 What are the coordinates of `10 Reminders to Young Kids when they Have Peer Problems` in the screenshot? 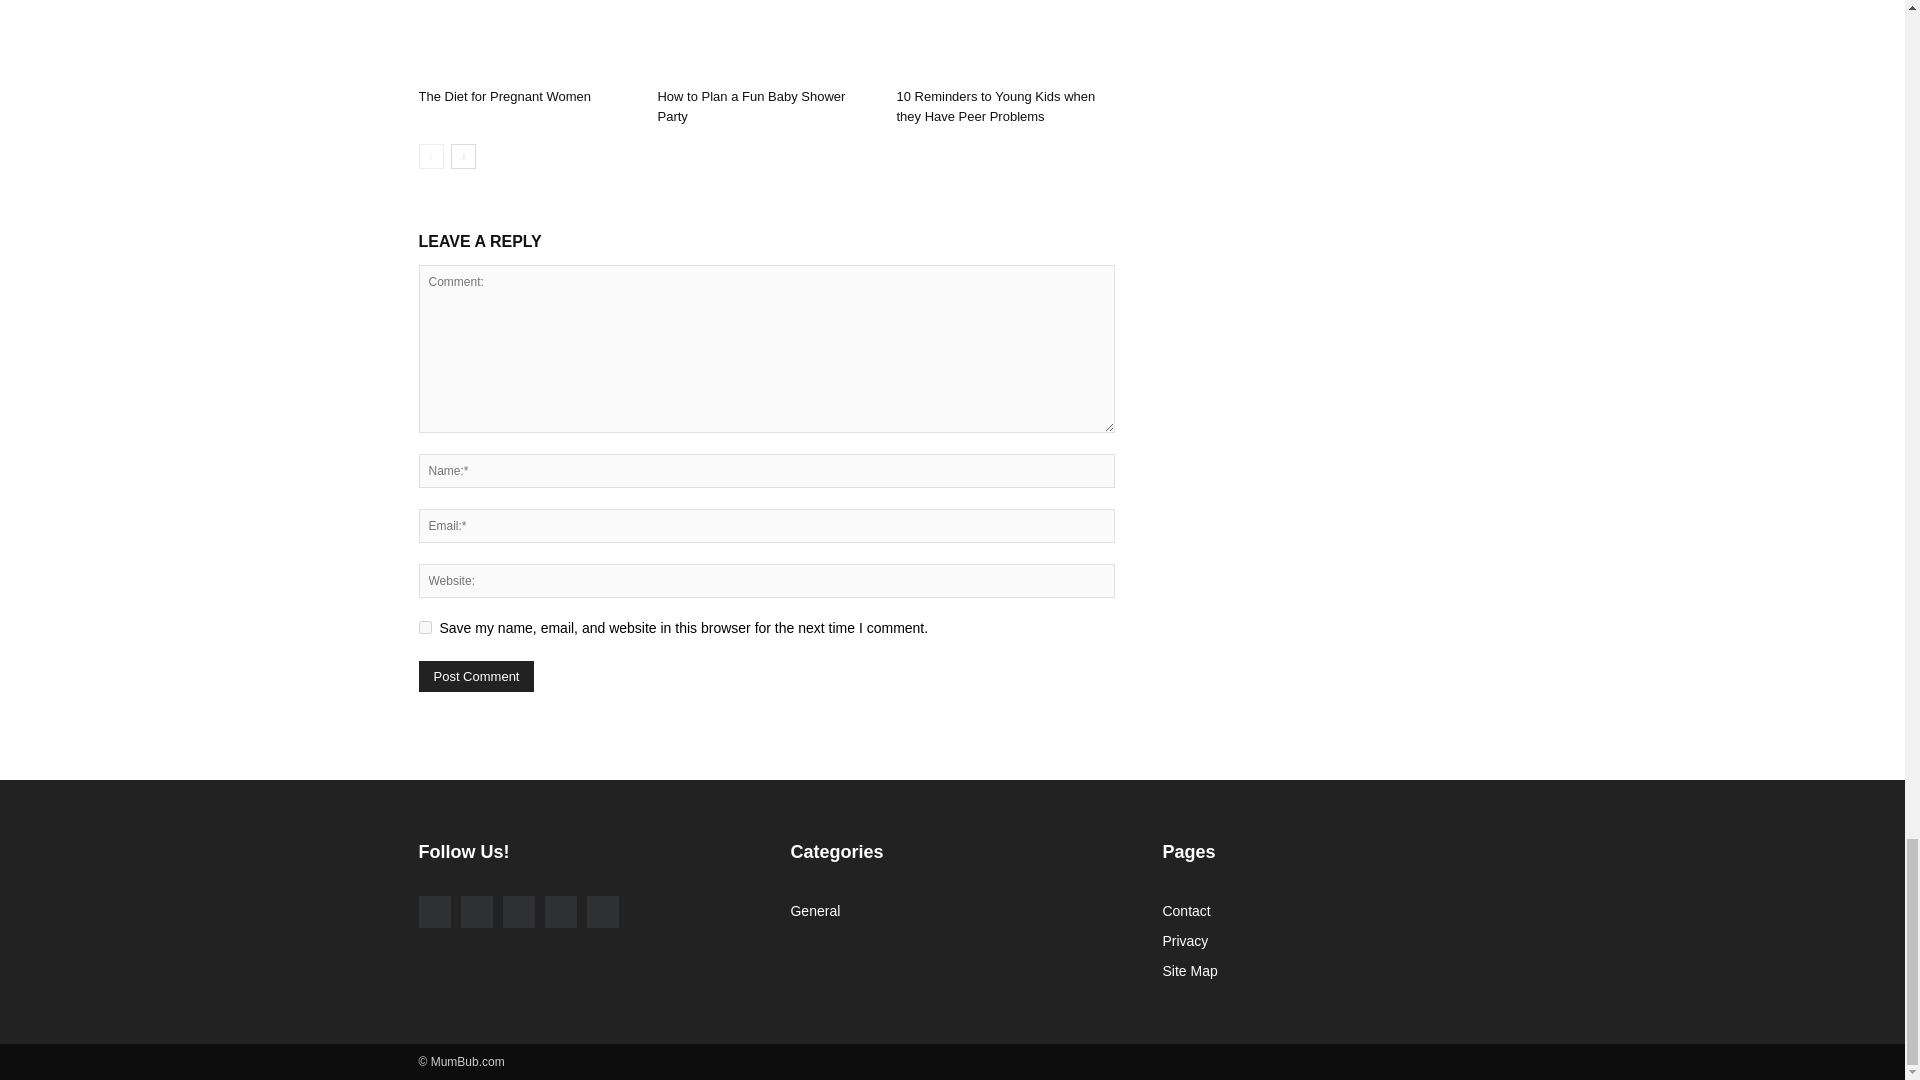 It's located at (995, 106).